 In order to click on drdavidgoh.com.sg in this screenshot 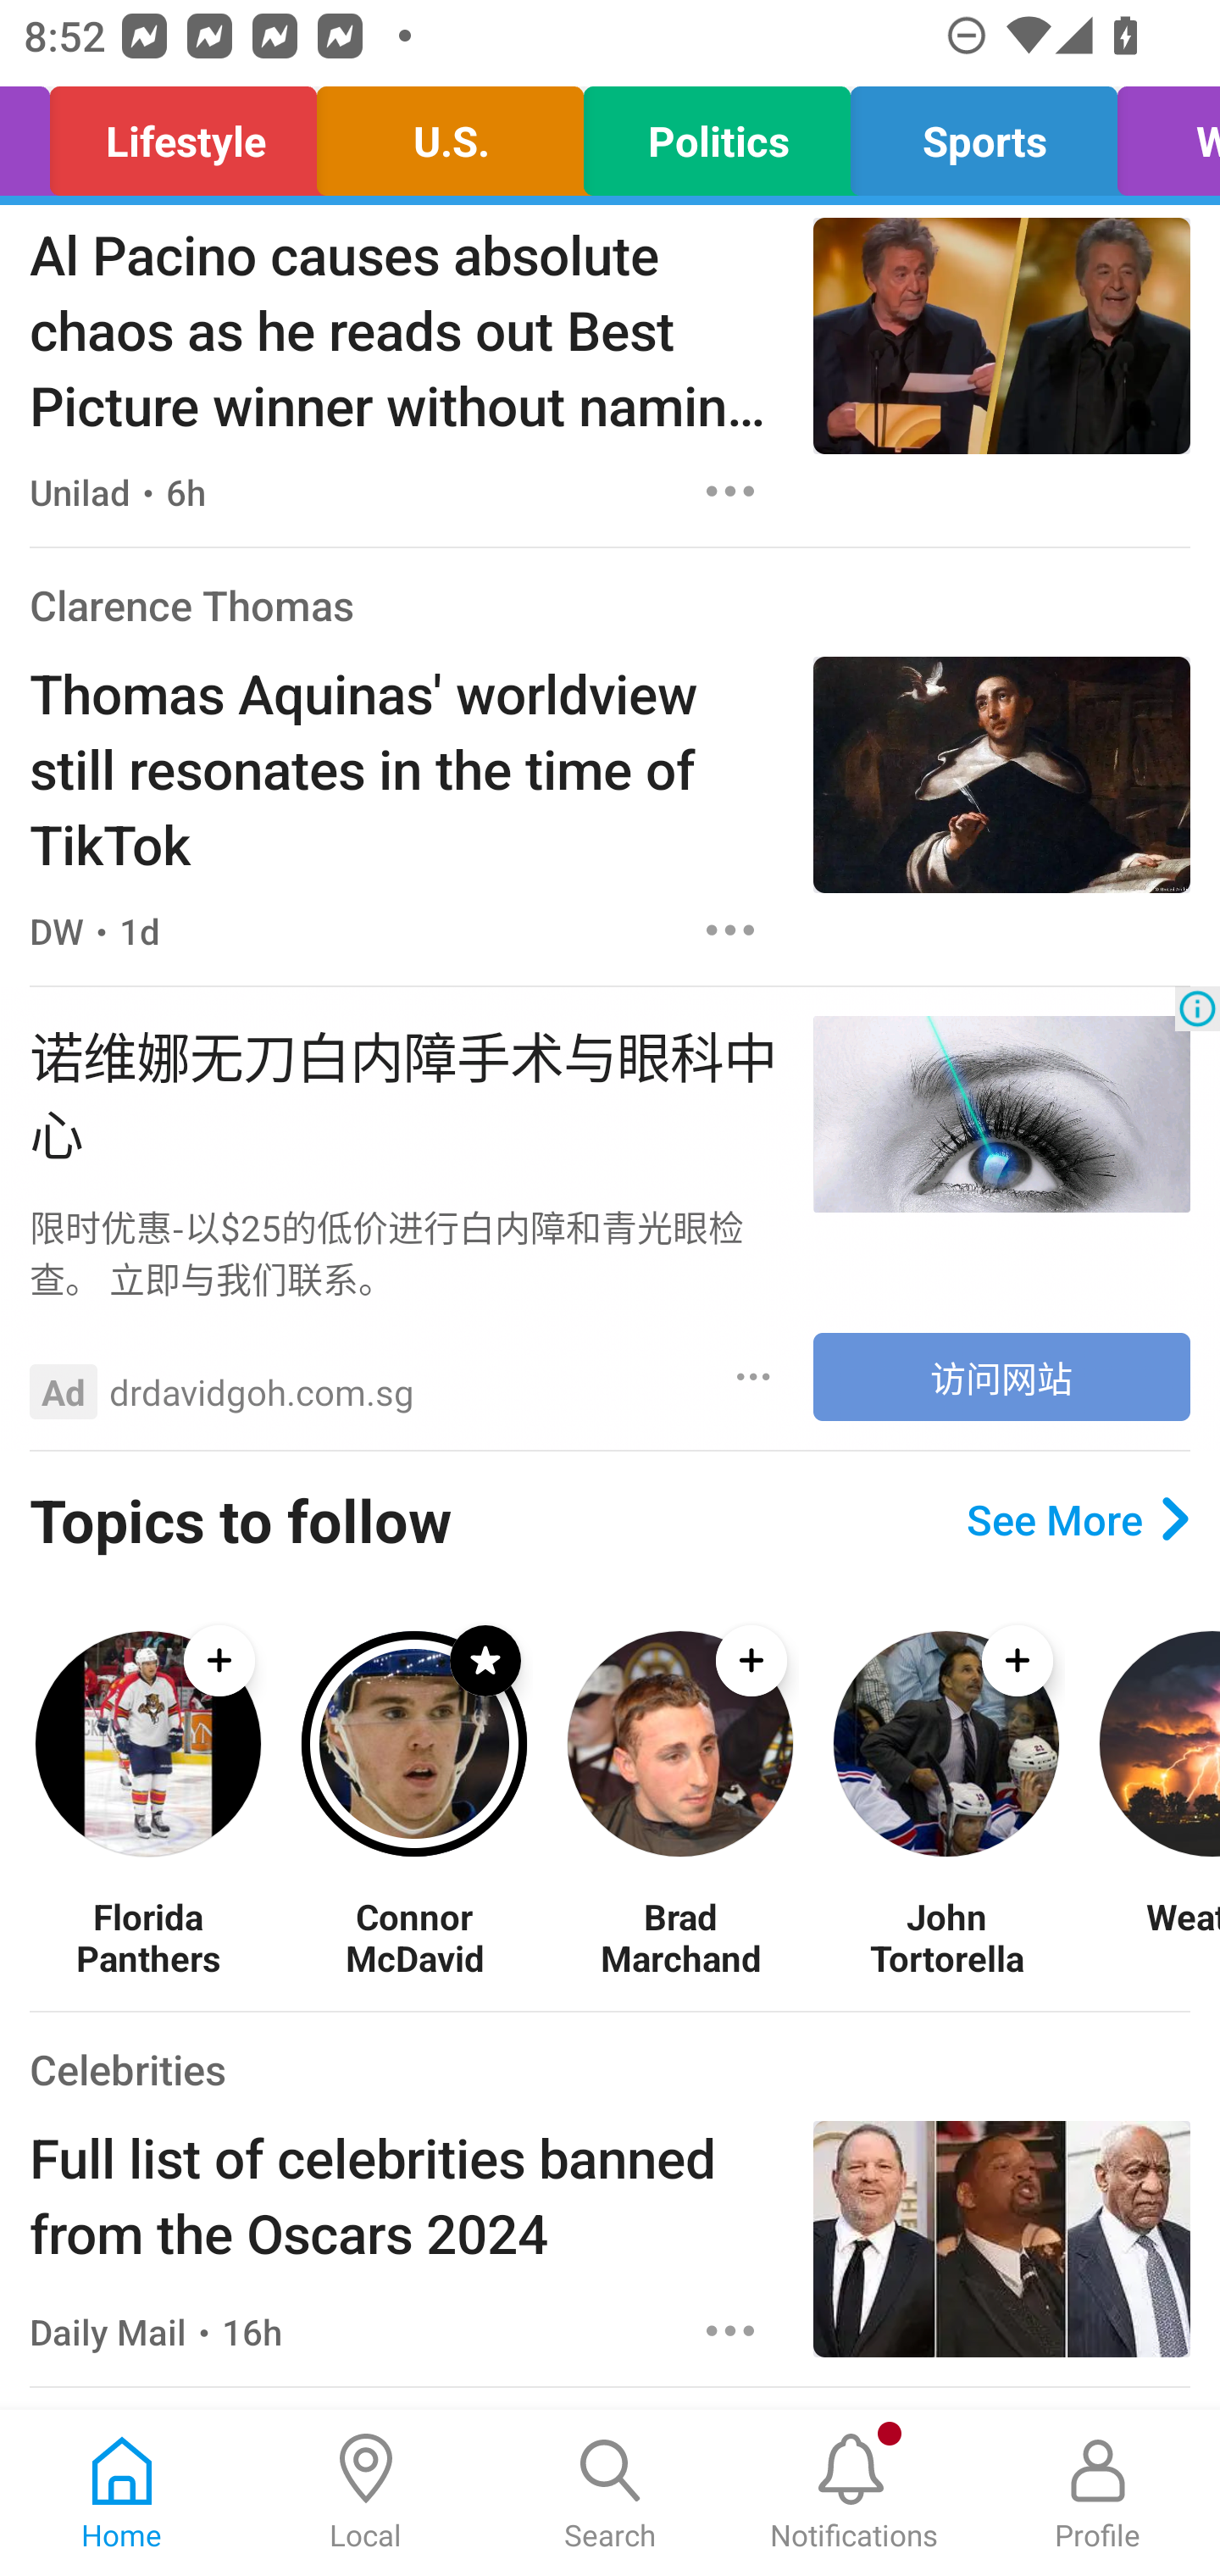, I will do `click(262, 1392)`.